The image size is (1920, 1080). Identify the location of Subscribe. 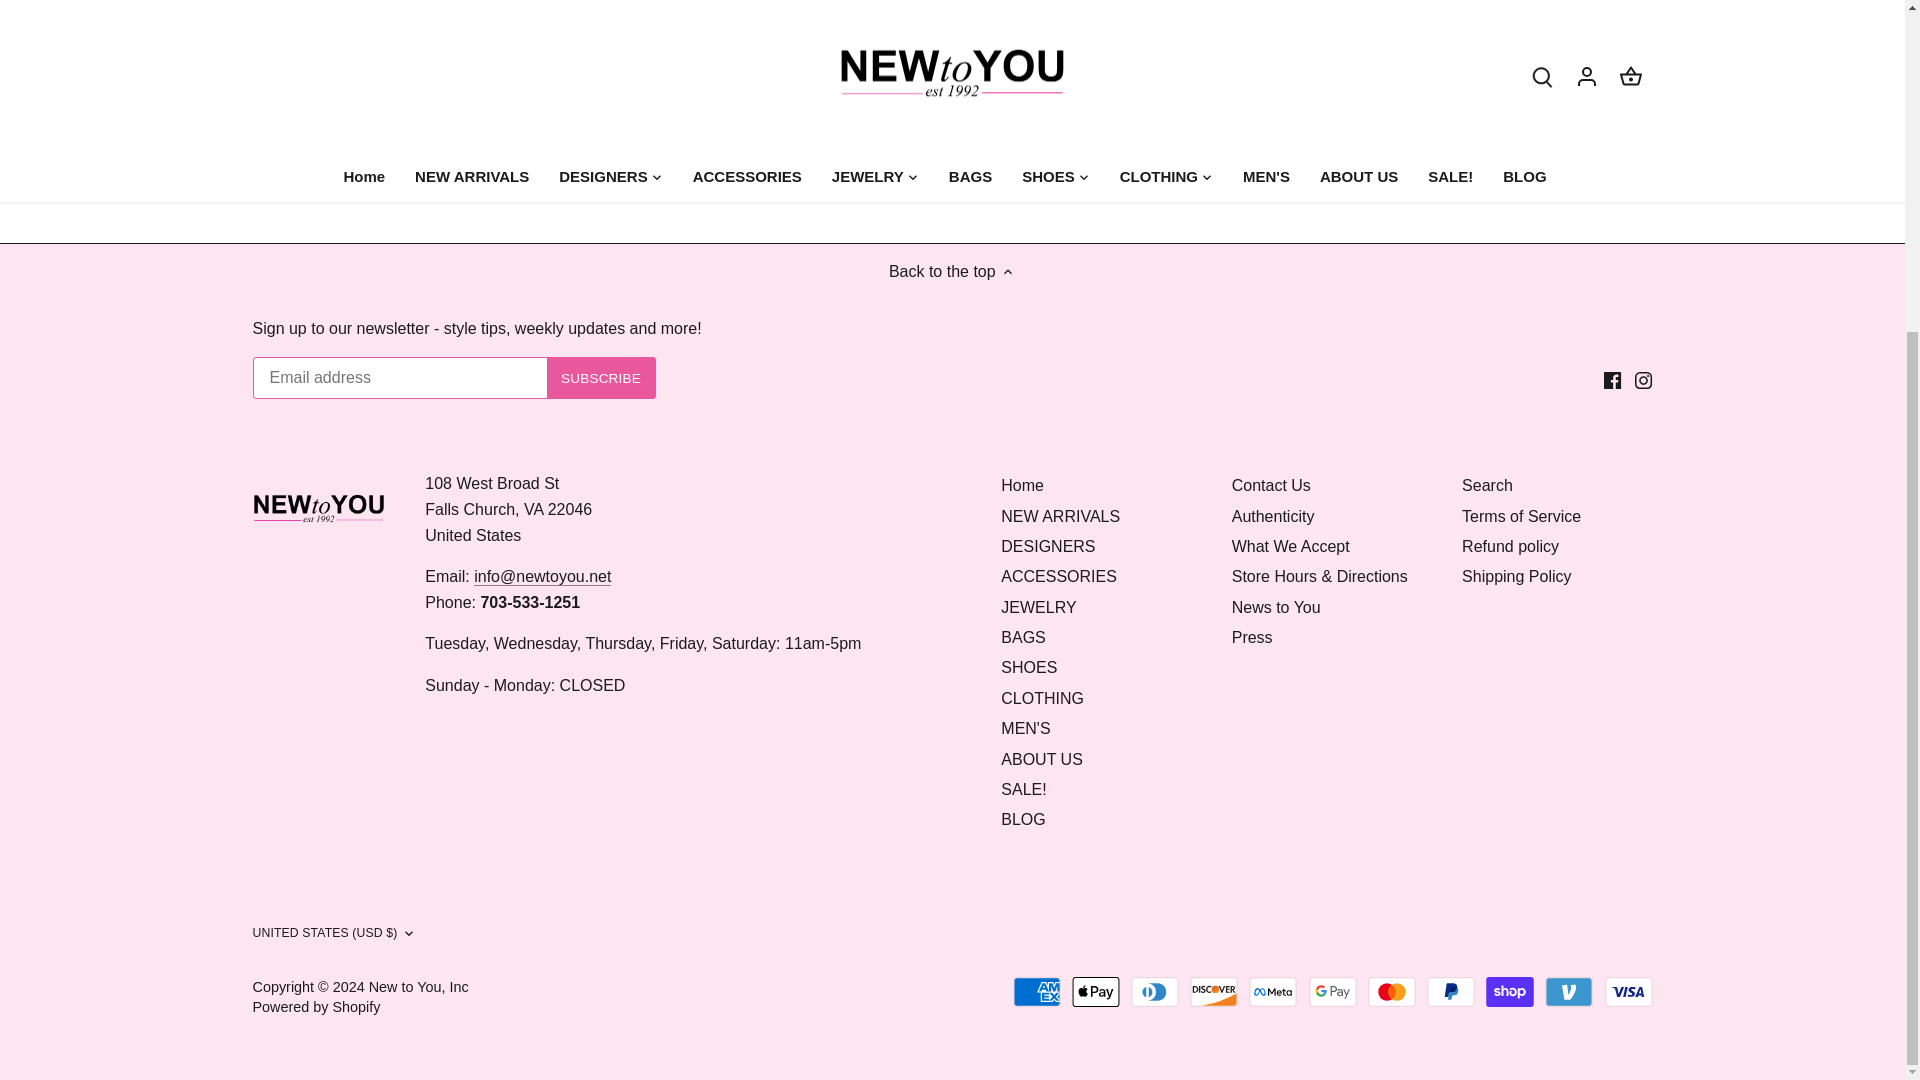
(602, 378).